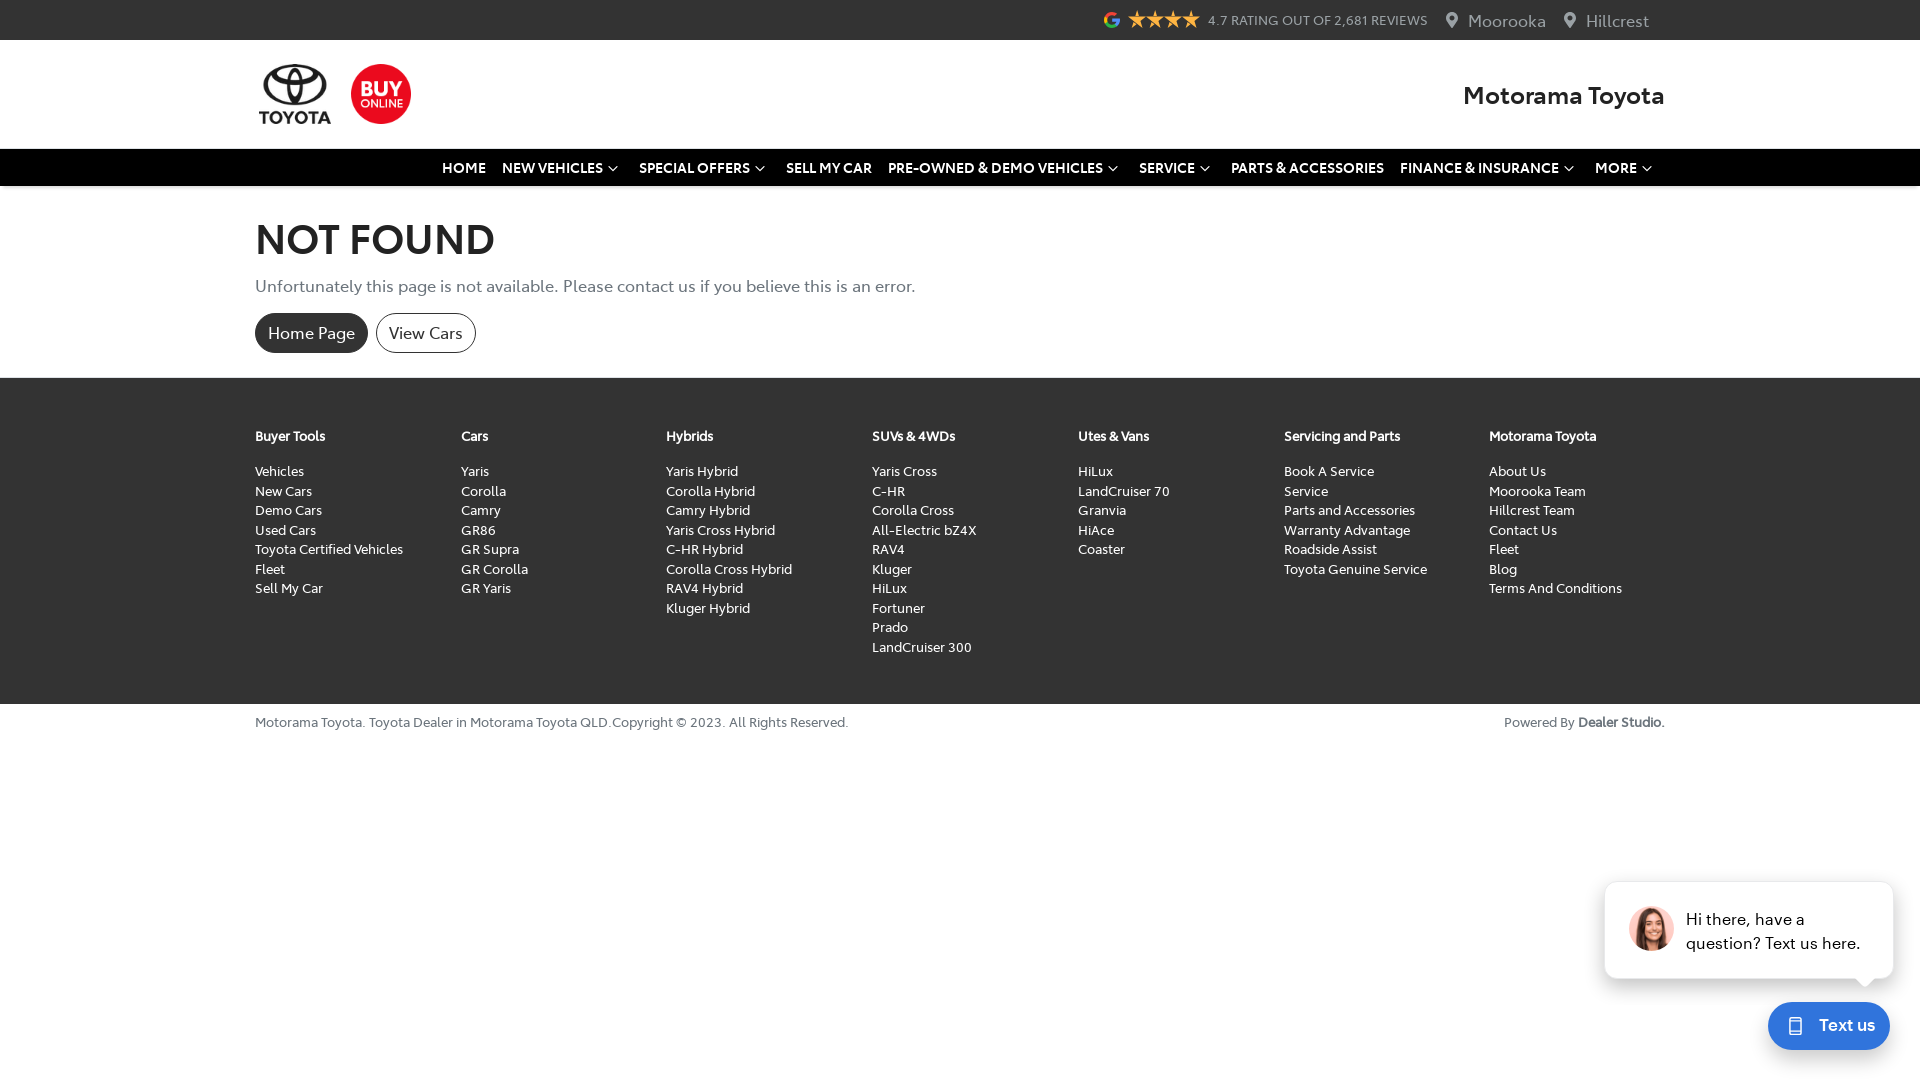  I want to click on Hillcrest Team, so click(1532, 510).